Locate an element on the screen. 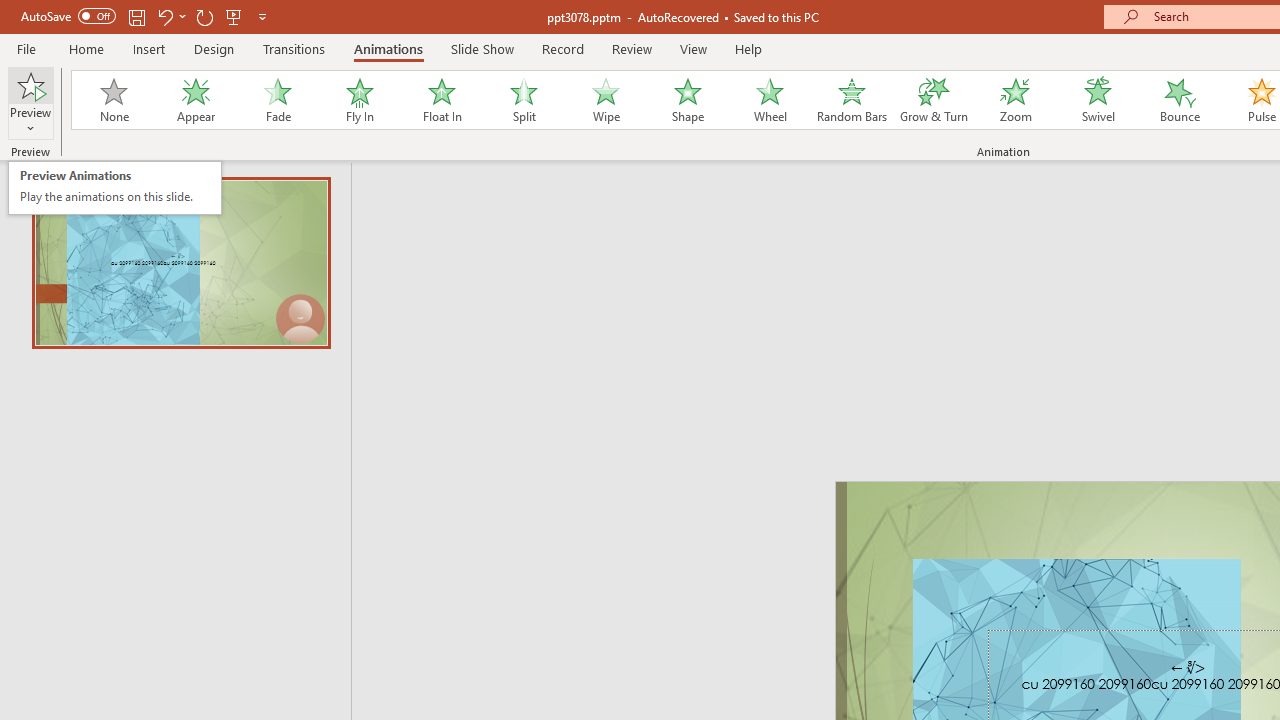 The height and width of the screenshot is (720, 1280). Bounce is located at coordinates (1180, 100).